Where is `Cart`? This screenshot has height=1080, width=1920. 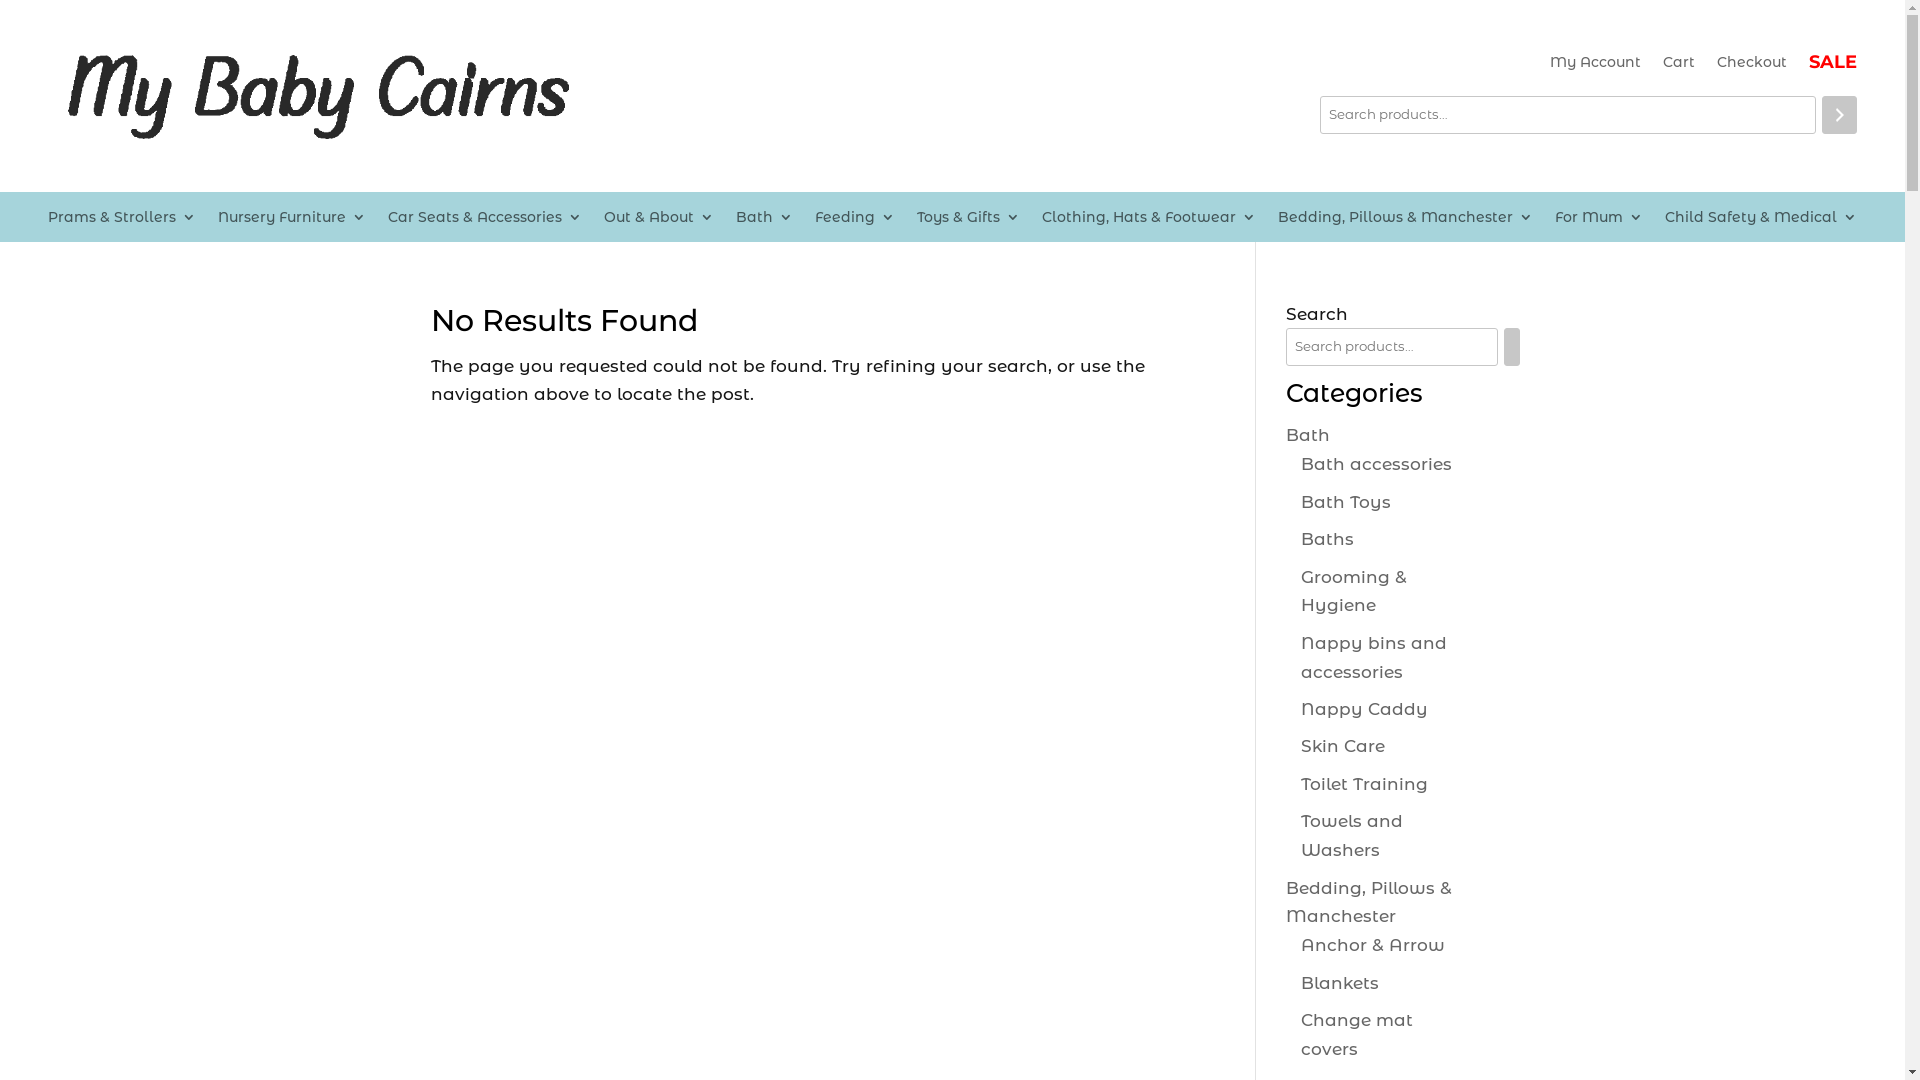
Cart is located at coordinates (1679, 66).